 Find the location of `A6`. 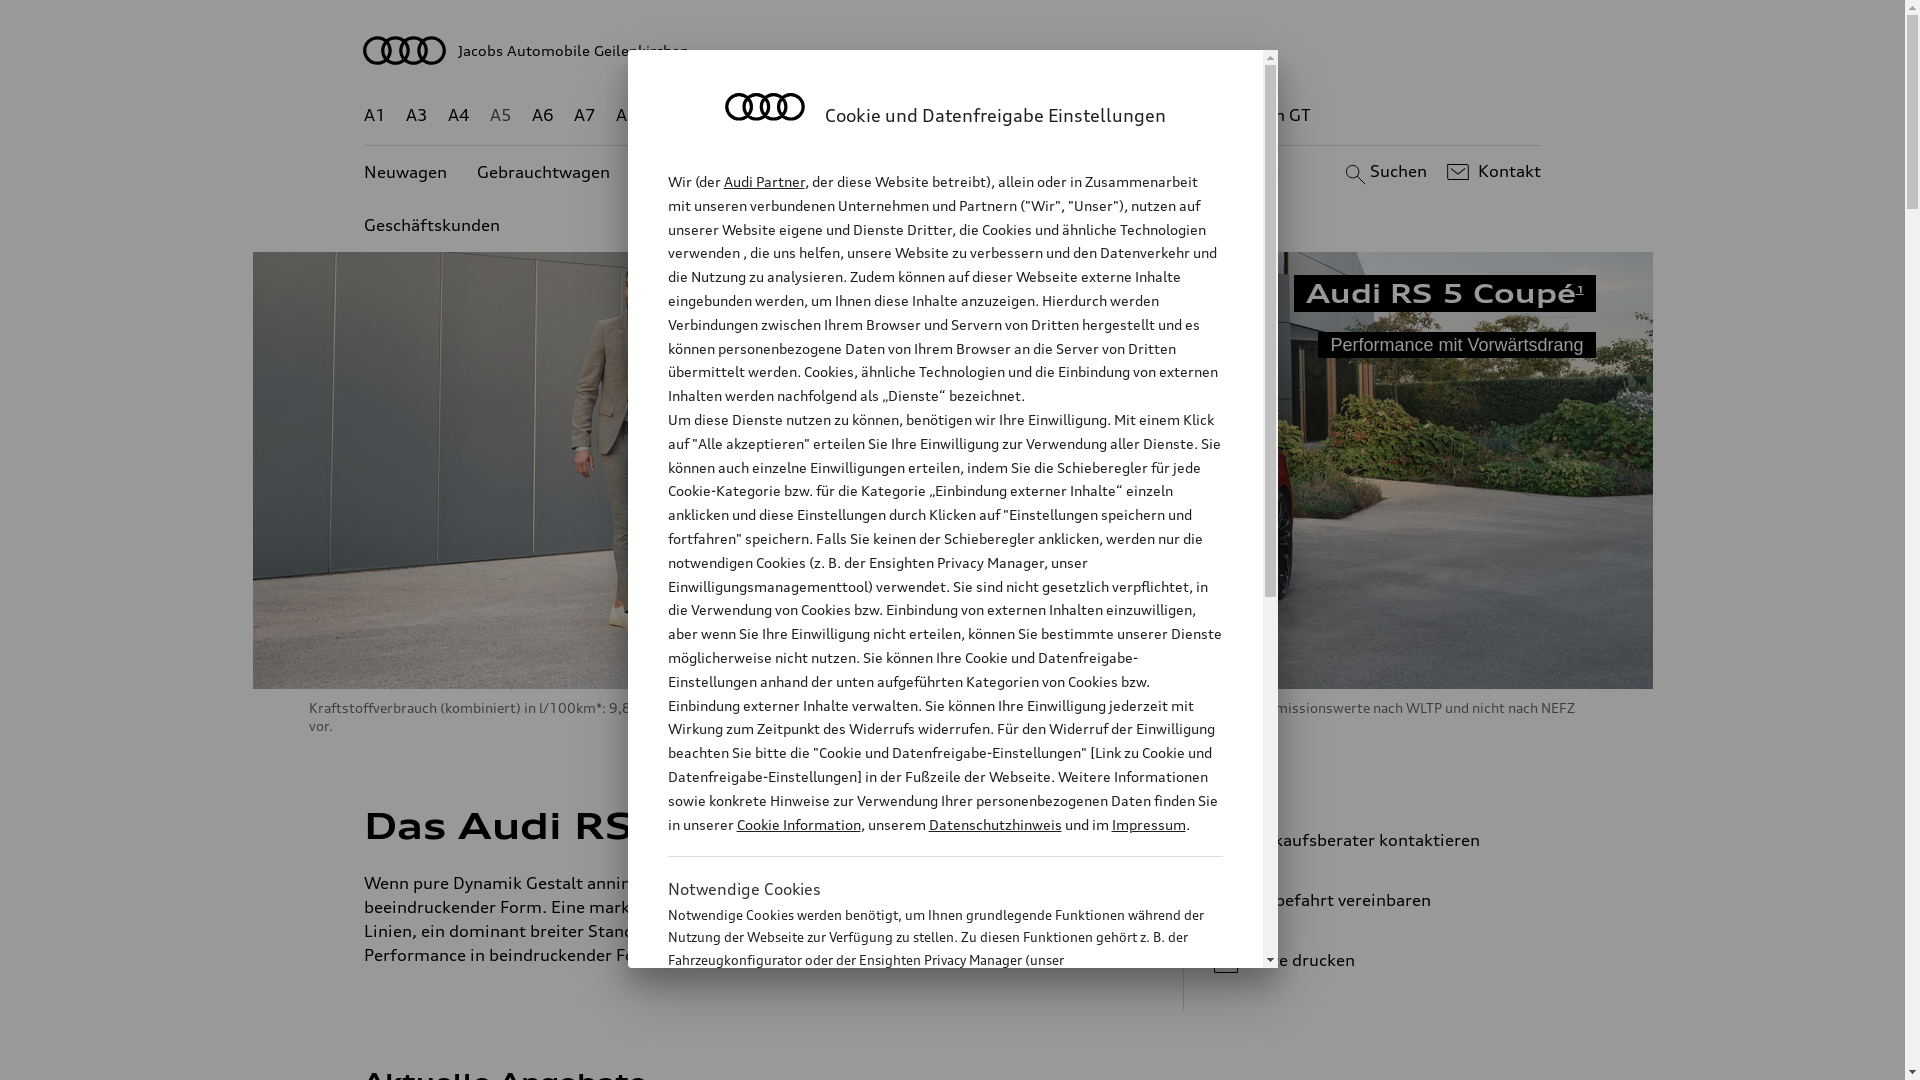

A6 is located at coordinates (543, 116).